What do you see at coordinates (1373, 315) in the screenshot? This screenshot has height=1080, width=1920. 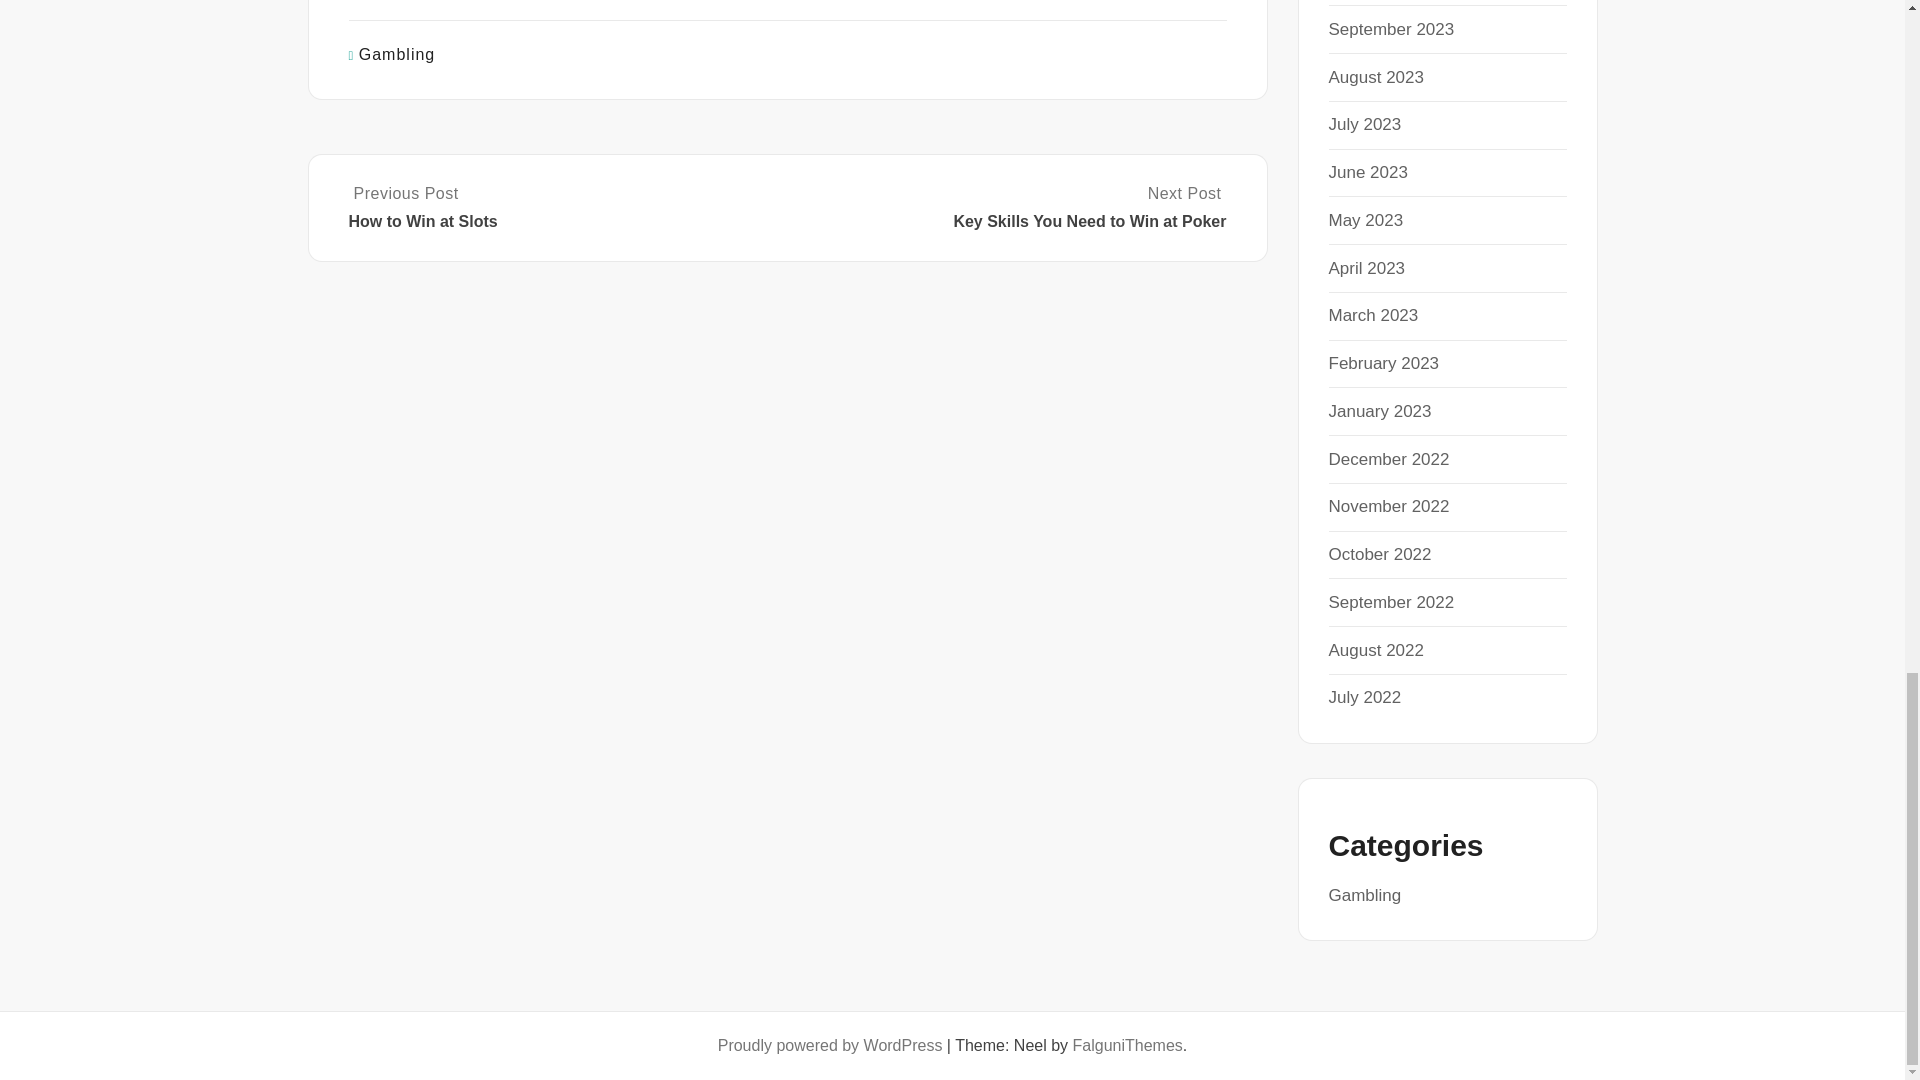 I see `March 2023` at bounding box center [1373, 315].